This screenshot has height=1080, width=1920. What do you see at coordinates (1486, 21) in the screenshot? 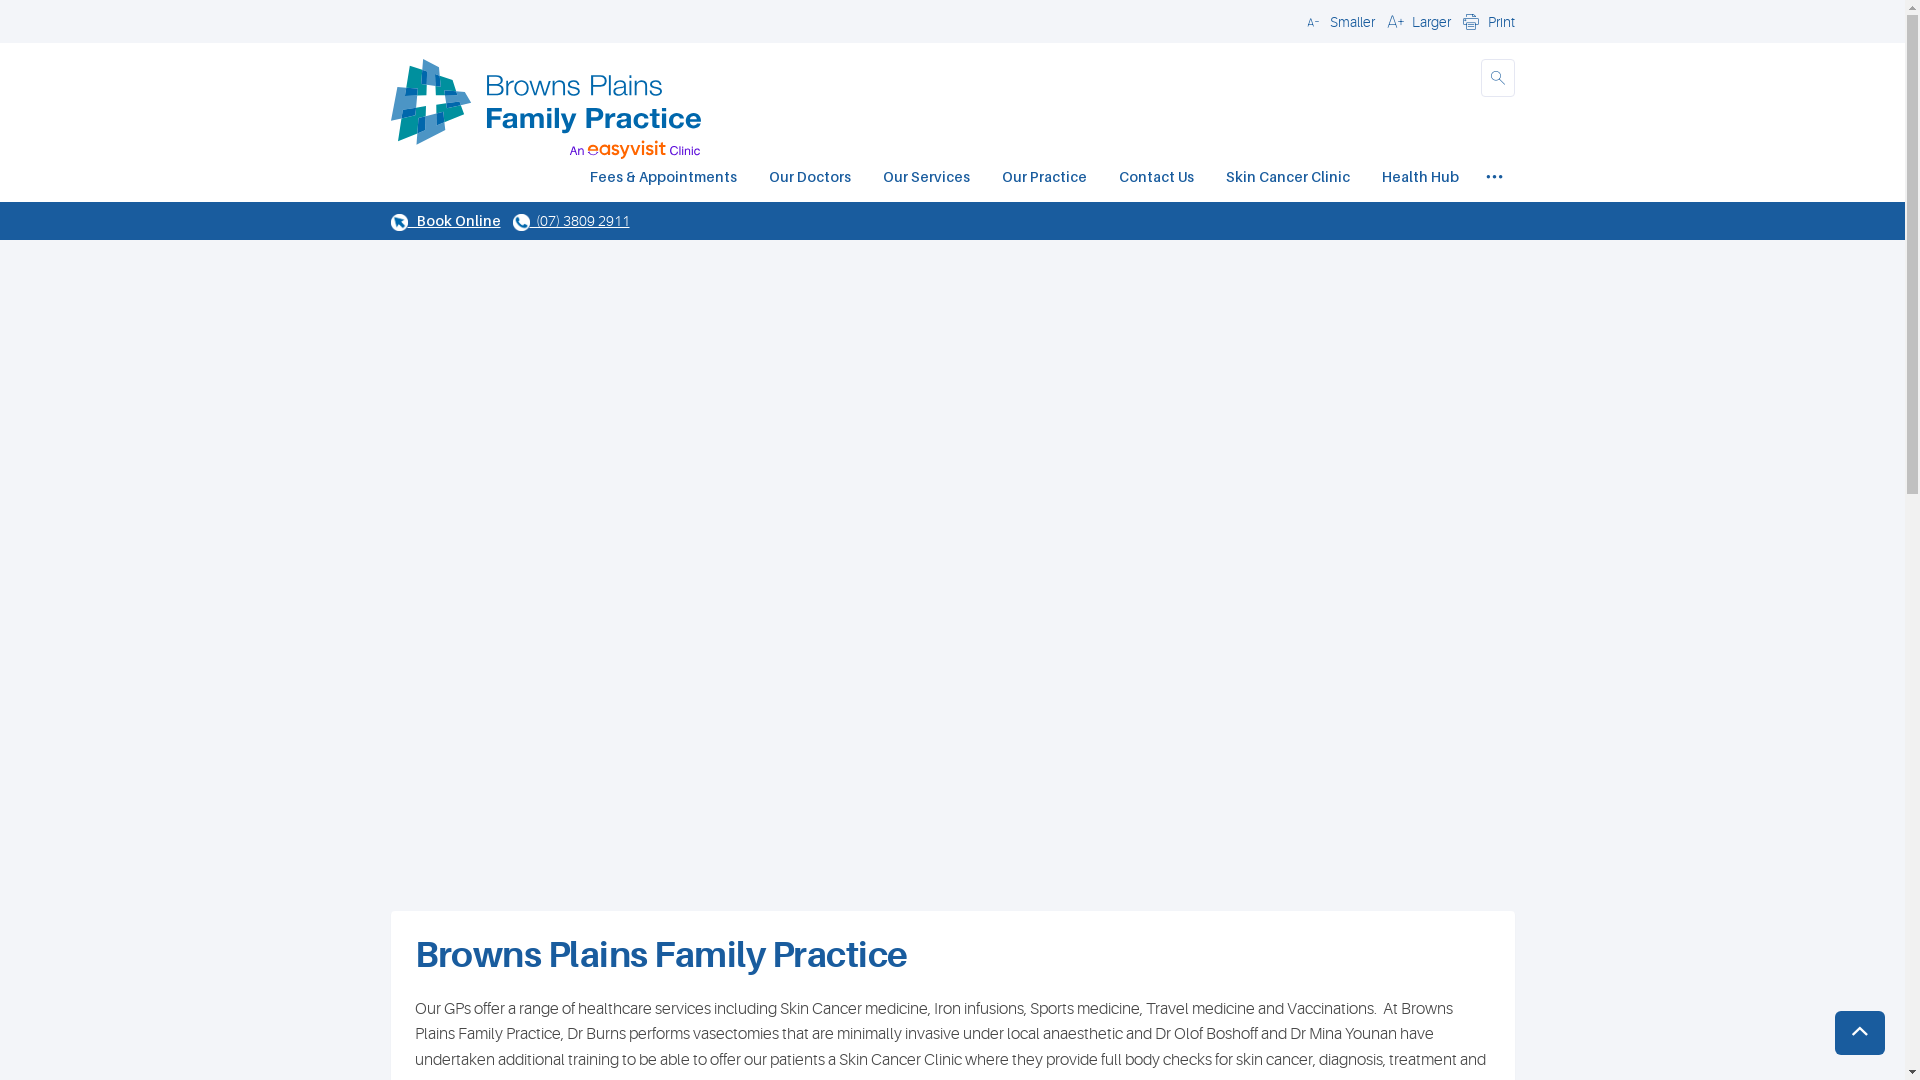
I see `Print` at bounding box center [1486, 21].